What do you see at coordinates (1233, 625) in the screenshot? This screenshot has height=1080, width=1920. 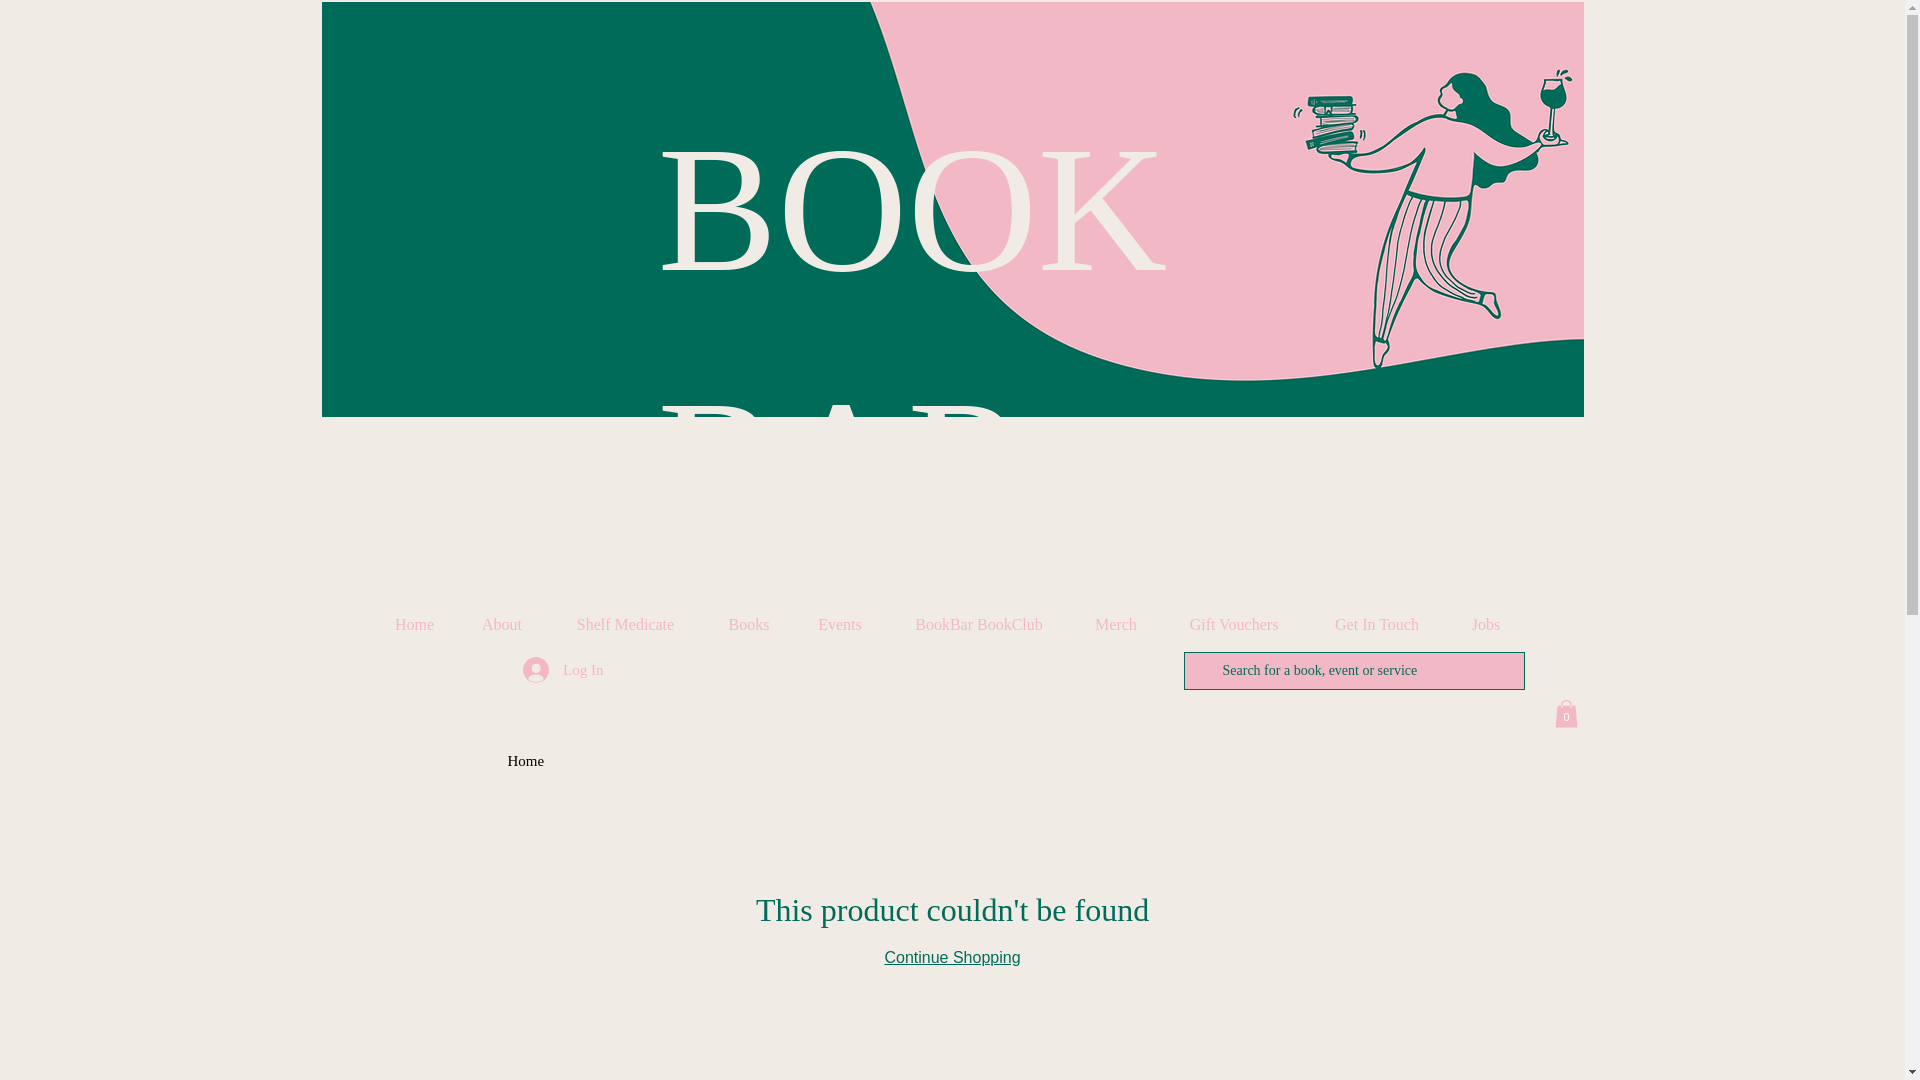 I see `Gift Vouchers` at bounding box center [1233, 625].